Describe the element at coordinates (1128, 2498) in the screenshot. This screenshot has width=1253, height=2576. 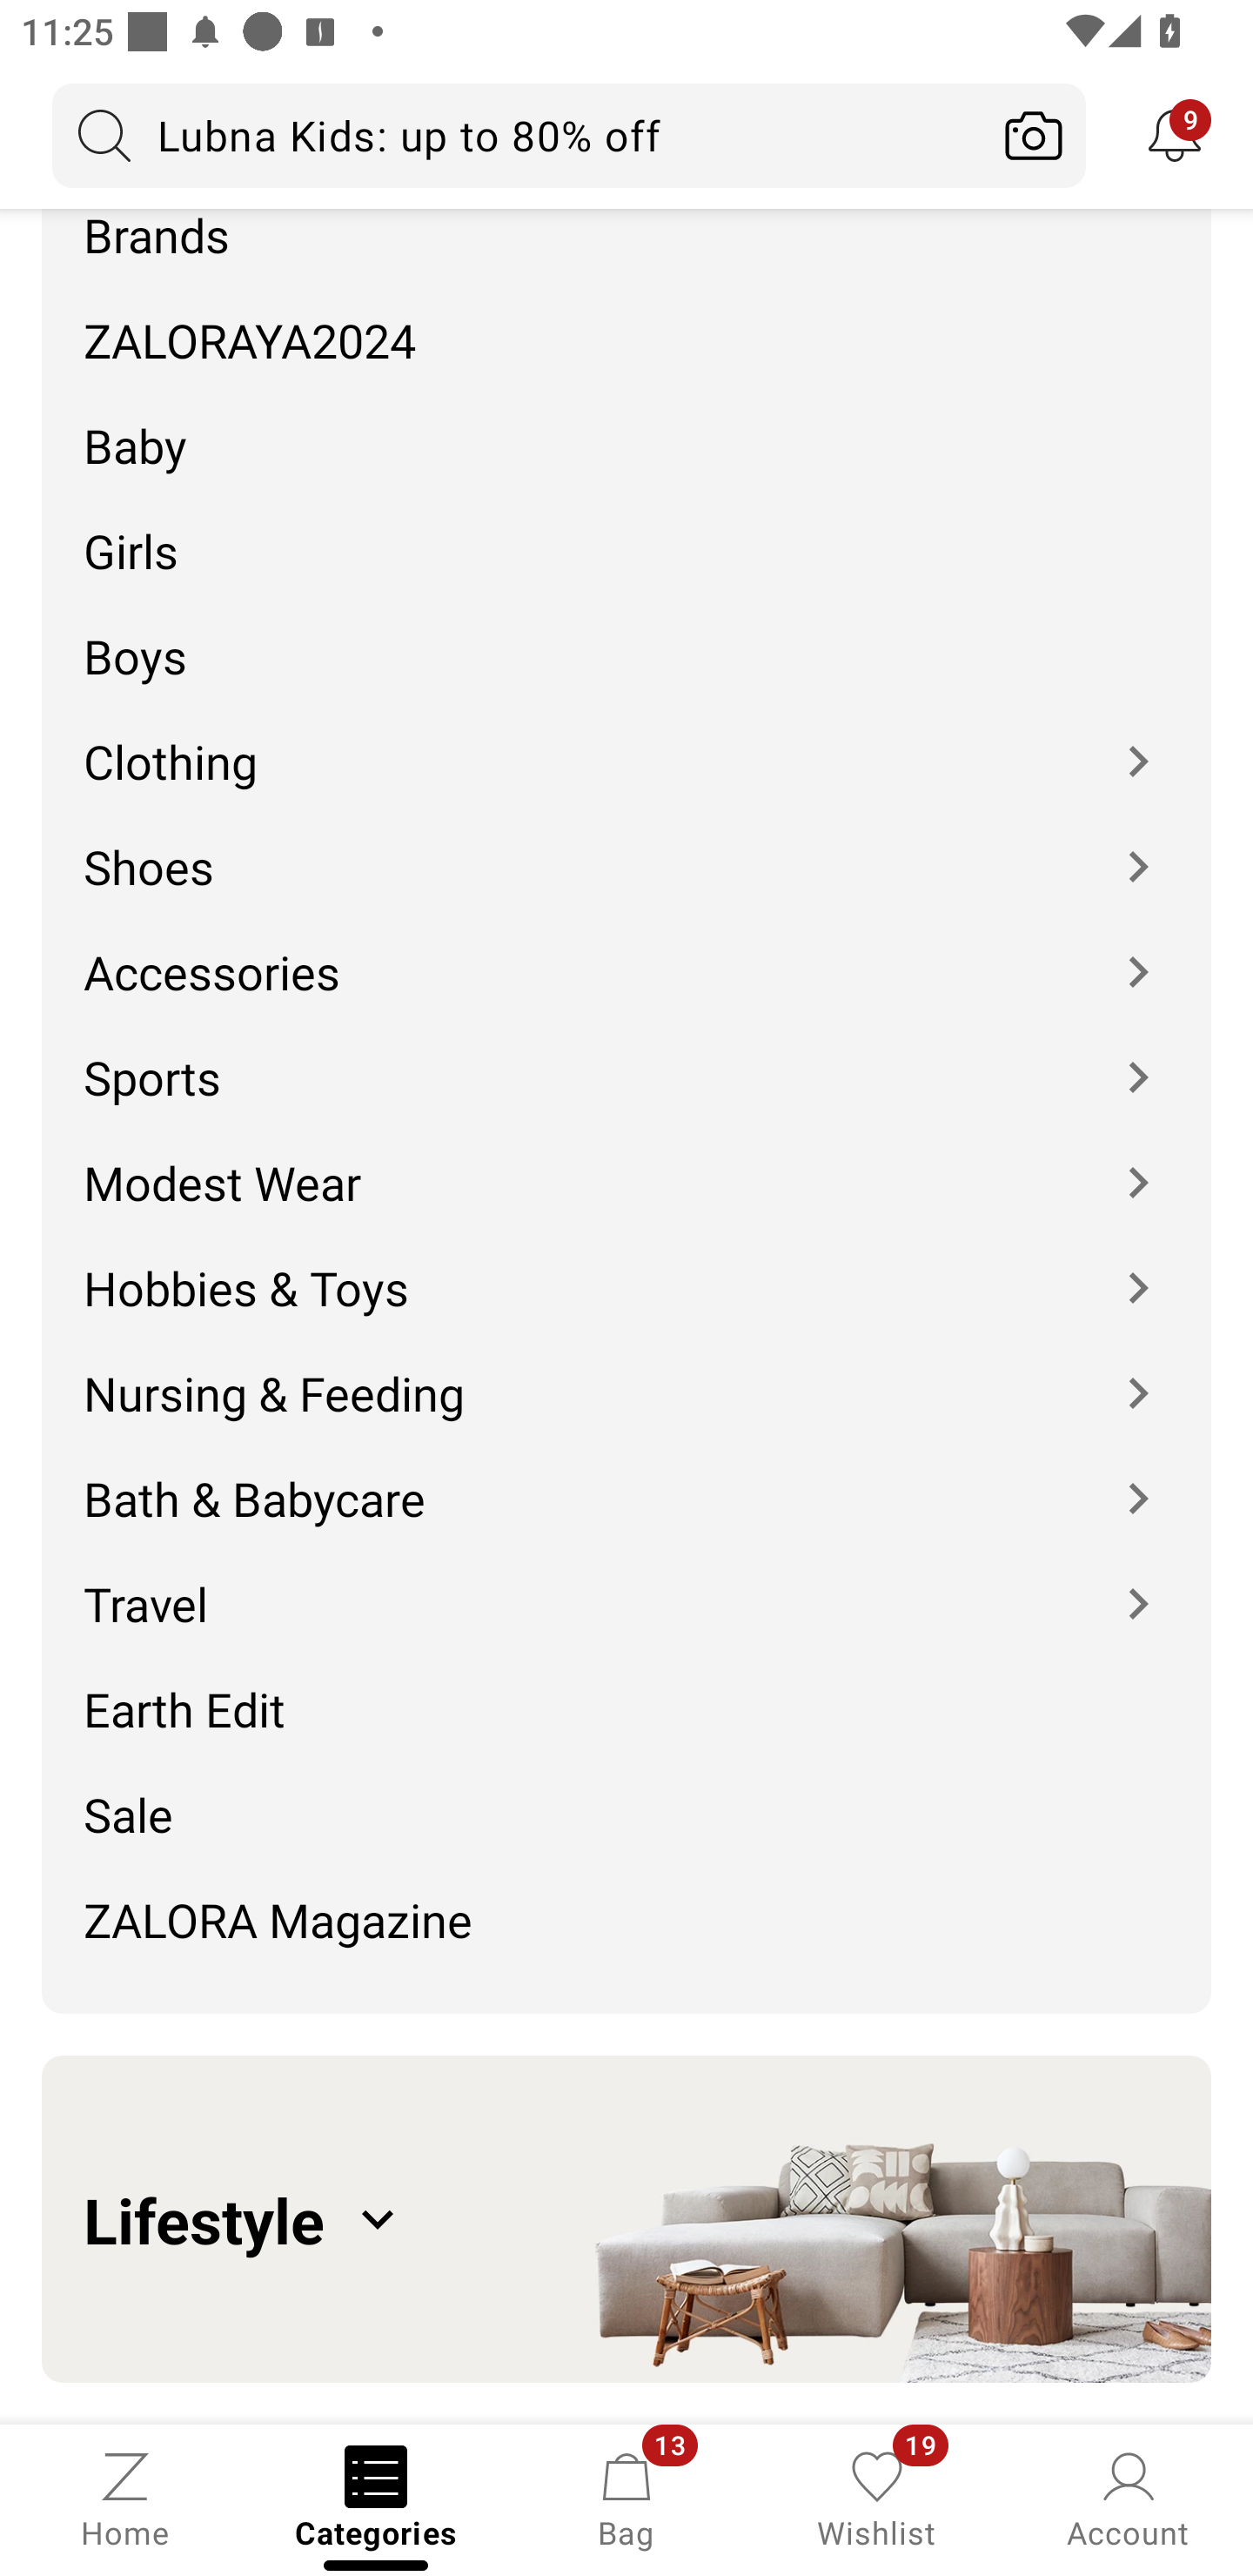
I see `Account` at that location.